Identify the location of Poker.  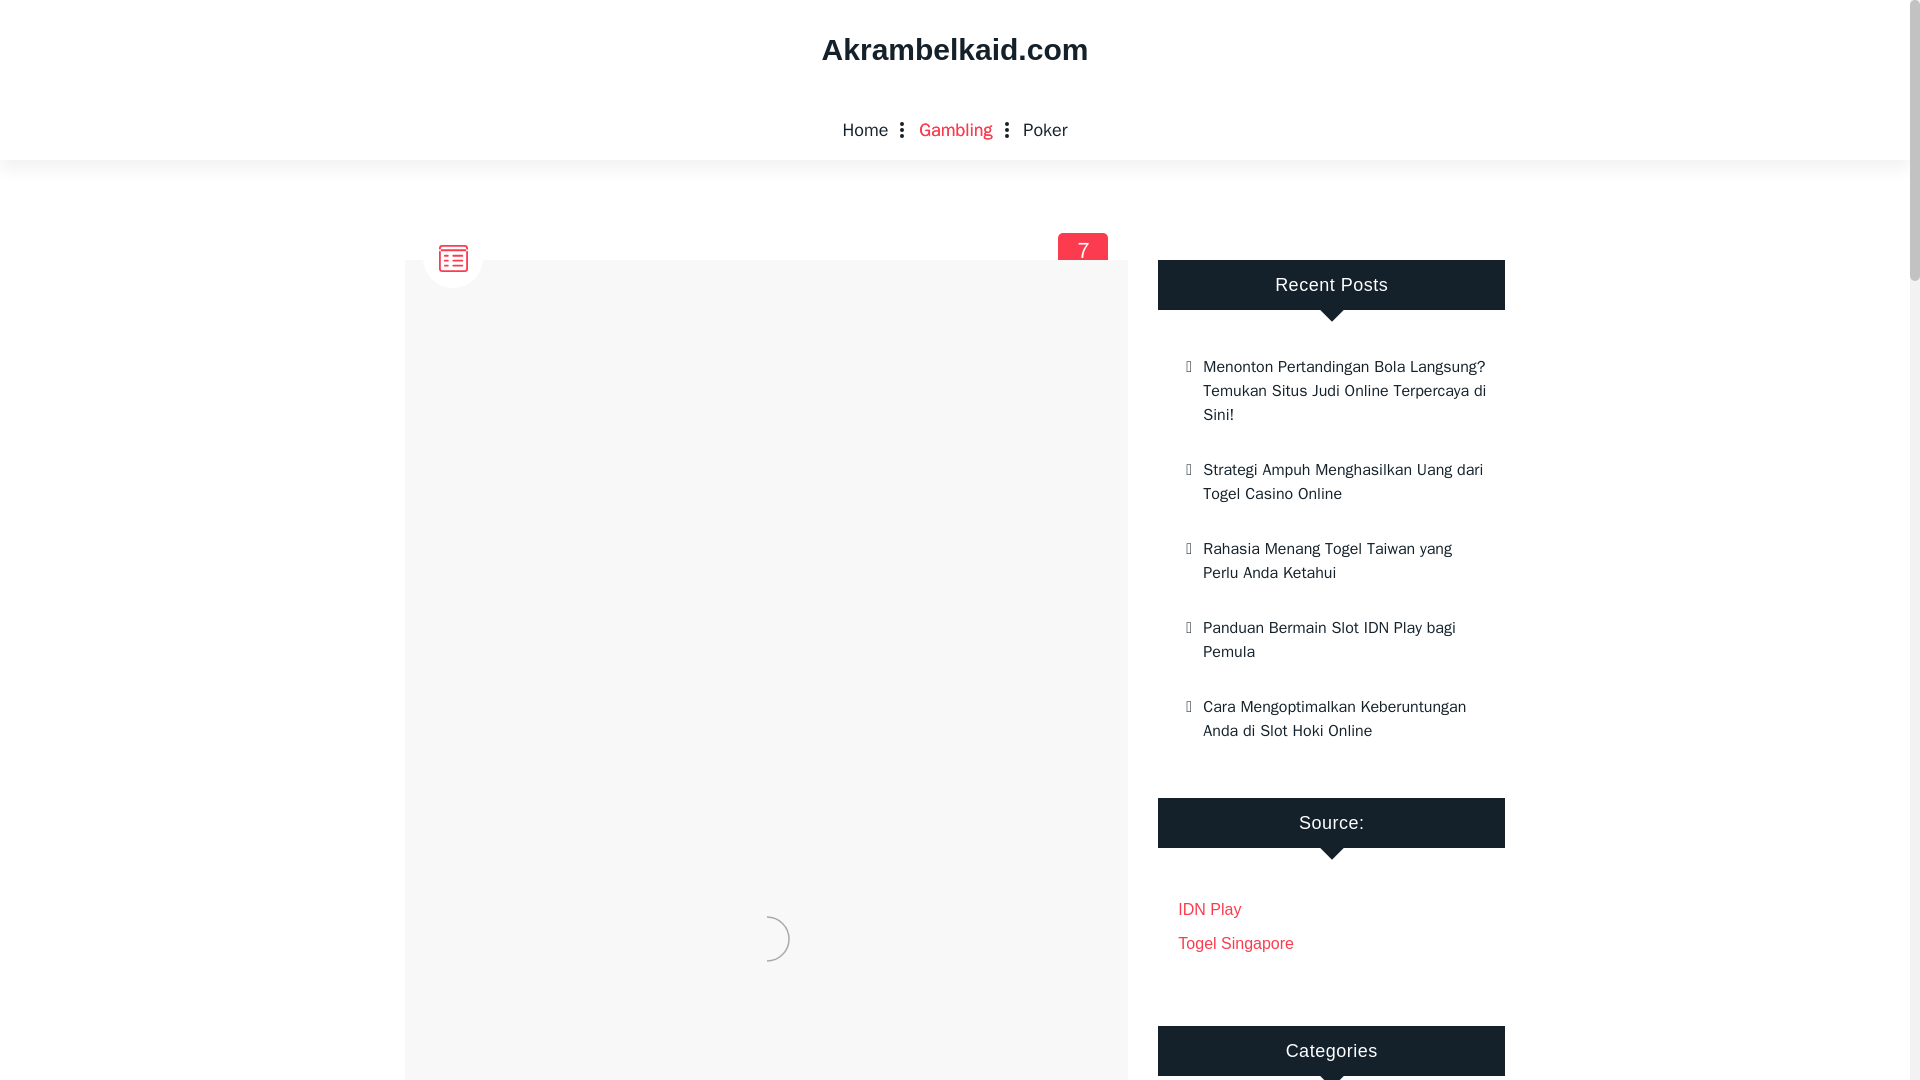
(1084, 258).